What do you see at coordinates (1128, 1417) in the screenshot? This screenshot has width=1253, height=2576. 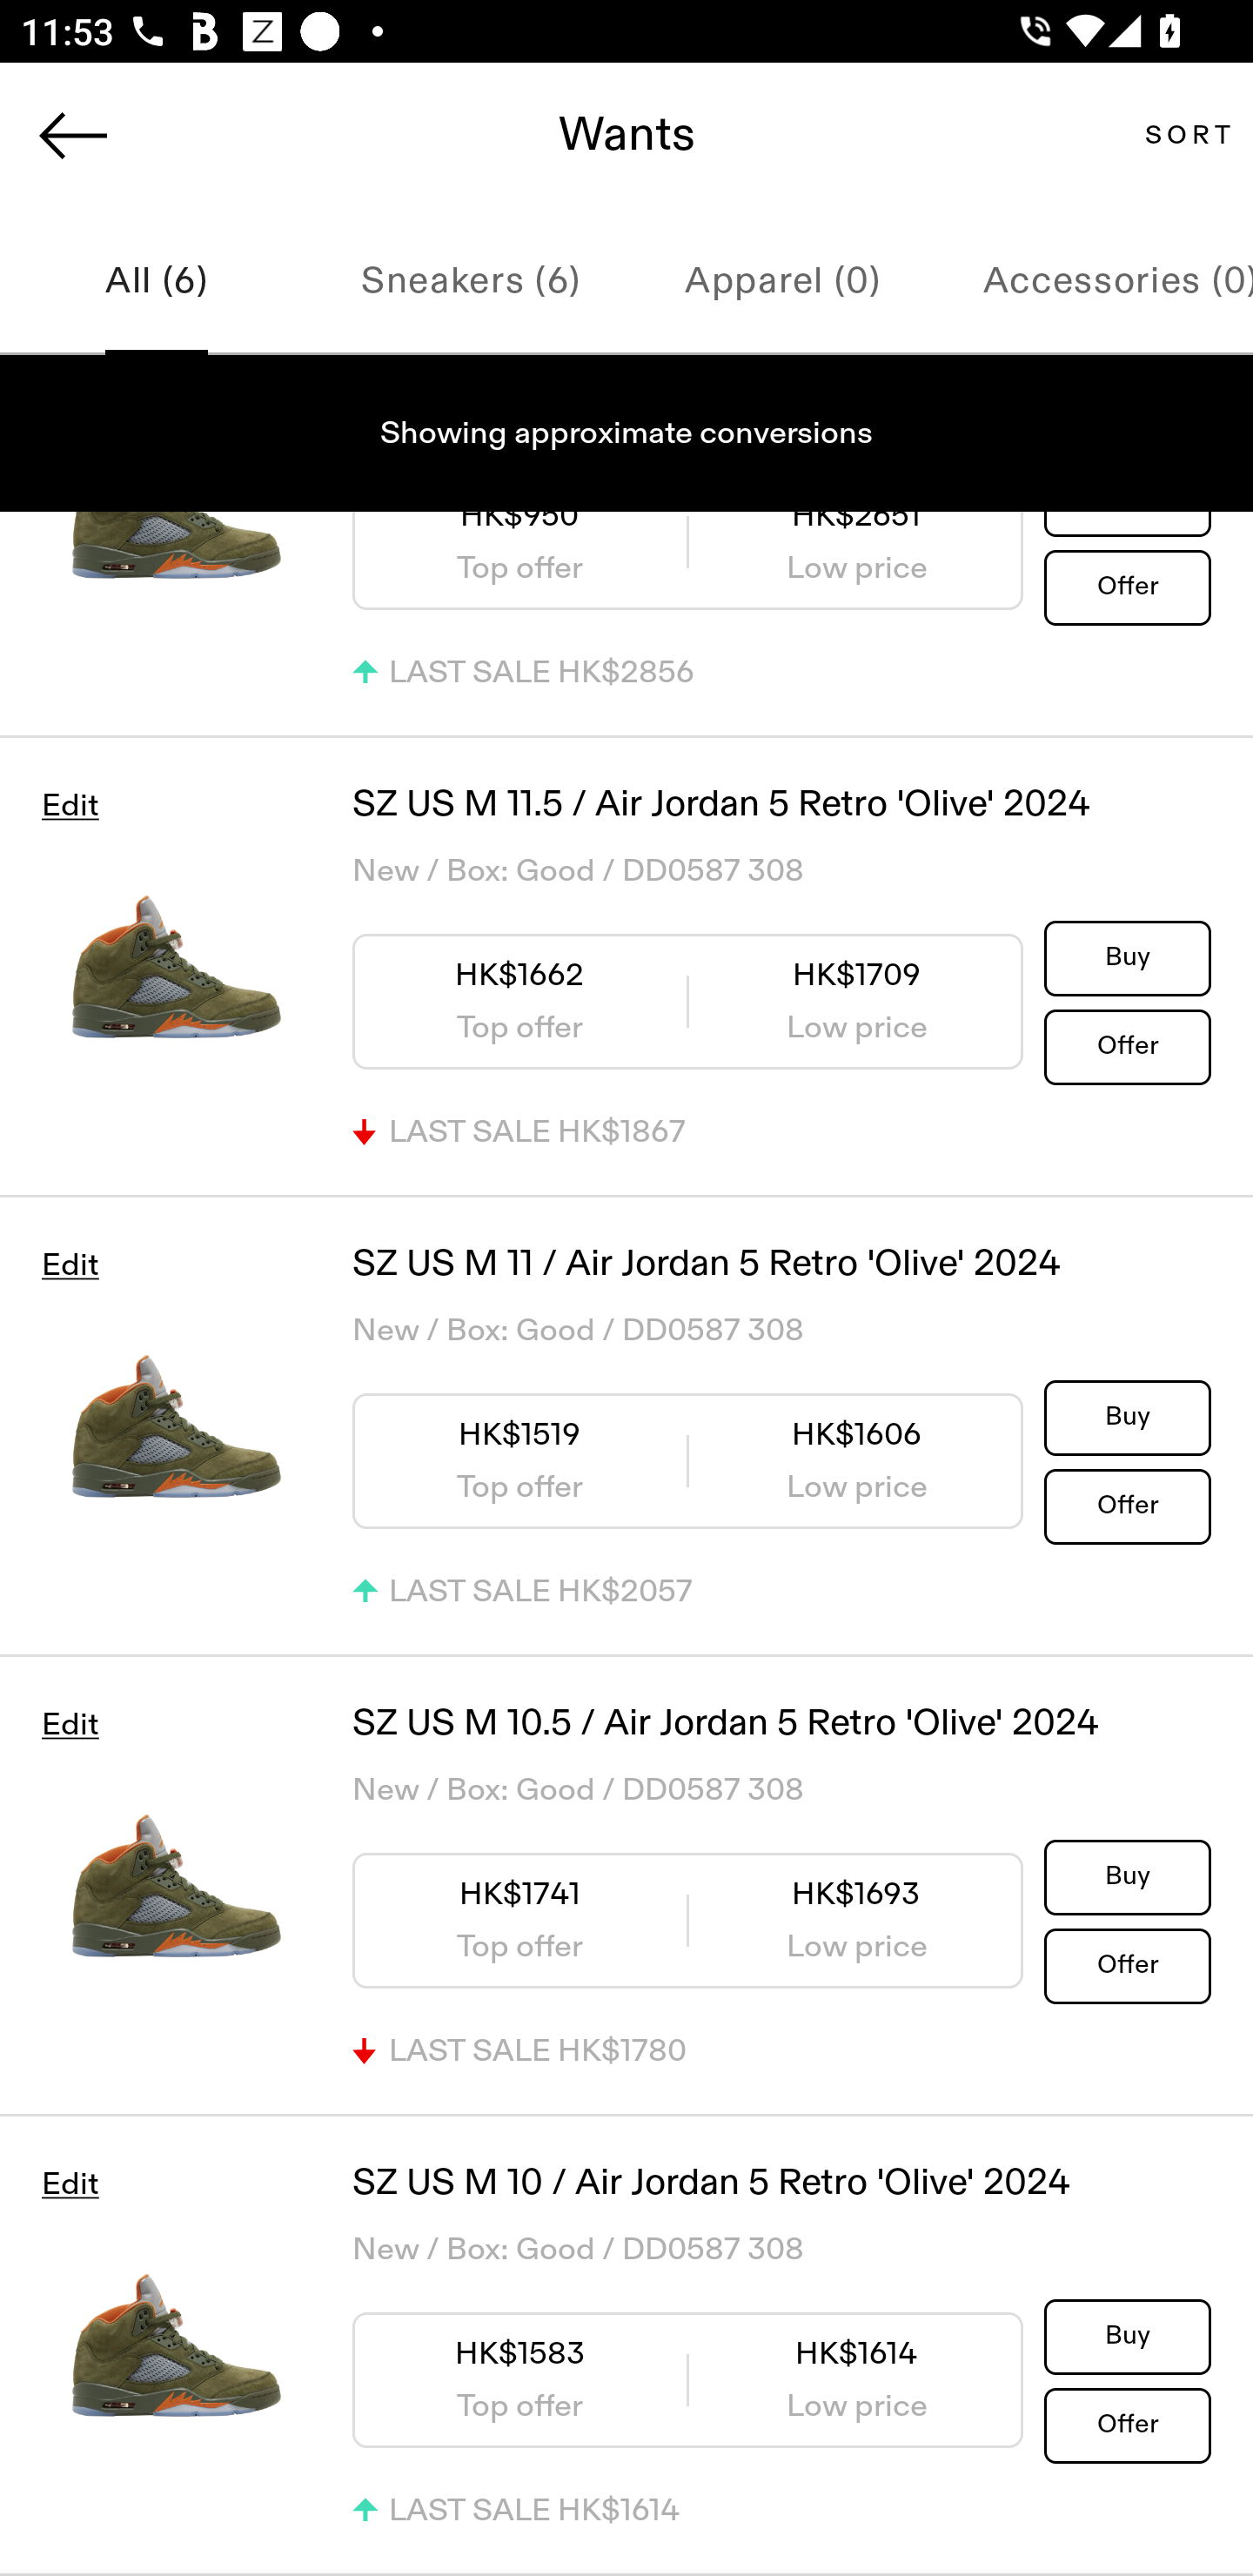 I see `Buy` at bounding box center [1128, 1417].